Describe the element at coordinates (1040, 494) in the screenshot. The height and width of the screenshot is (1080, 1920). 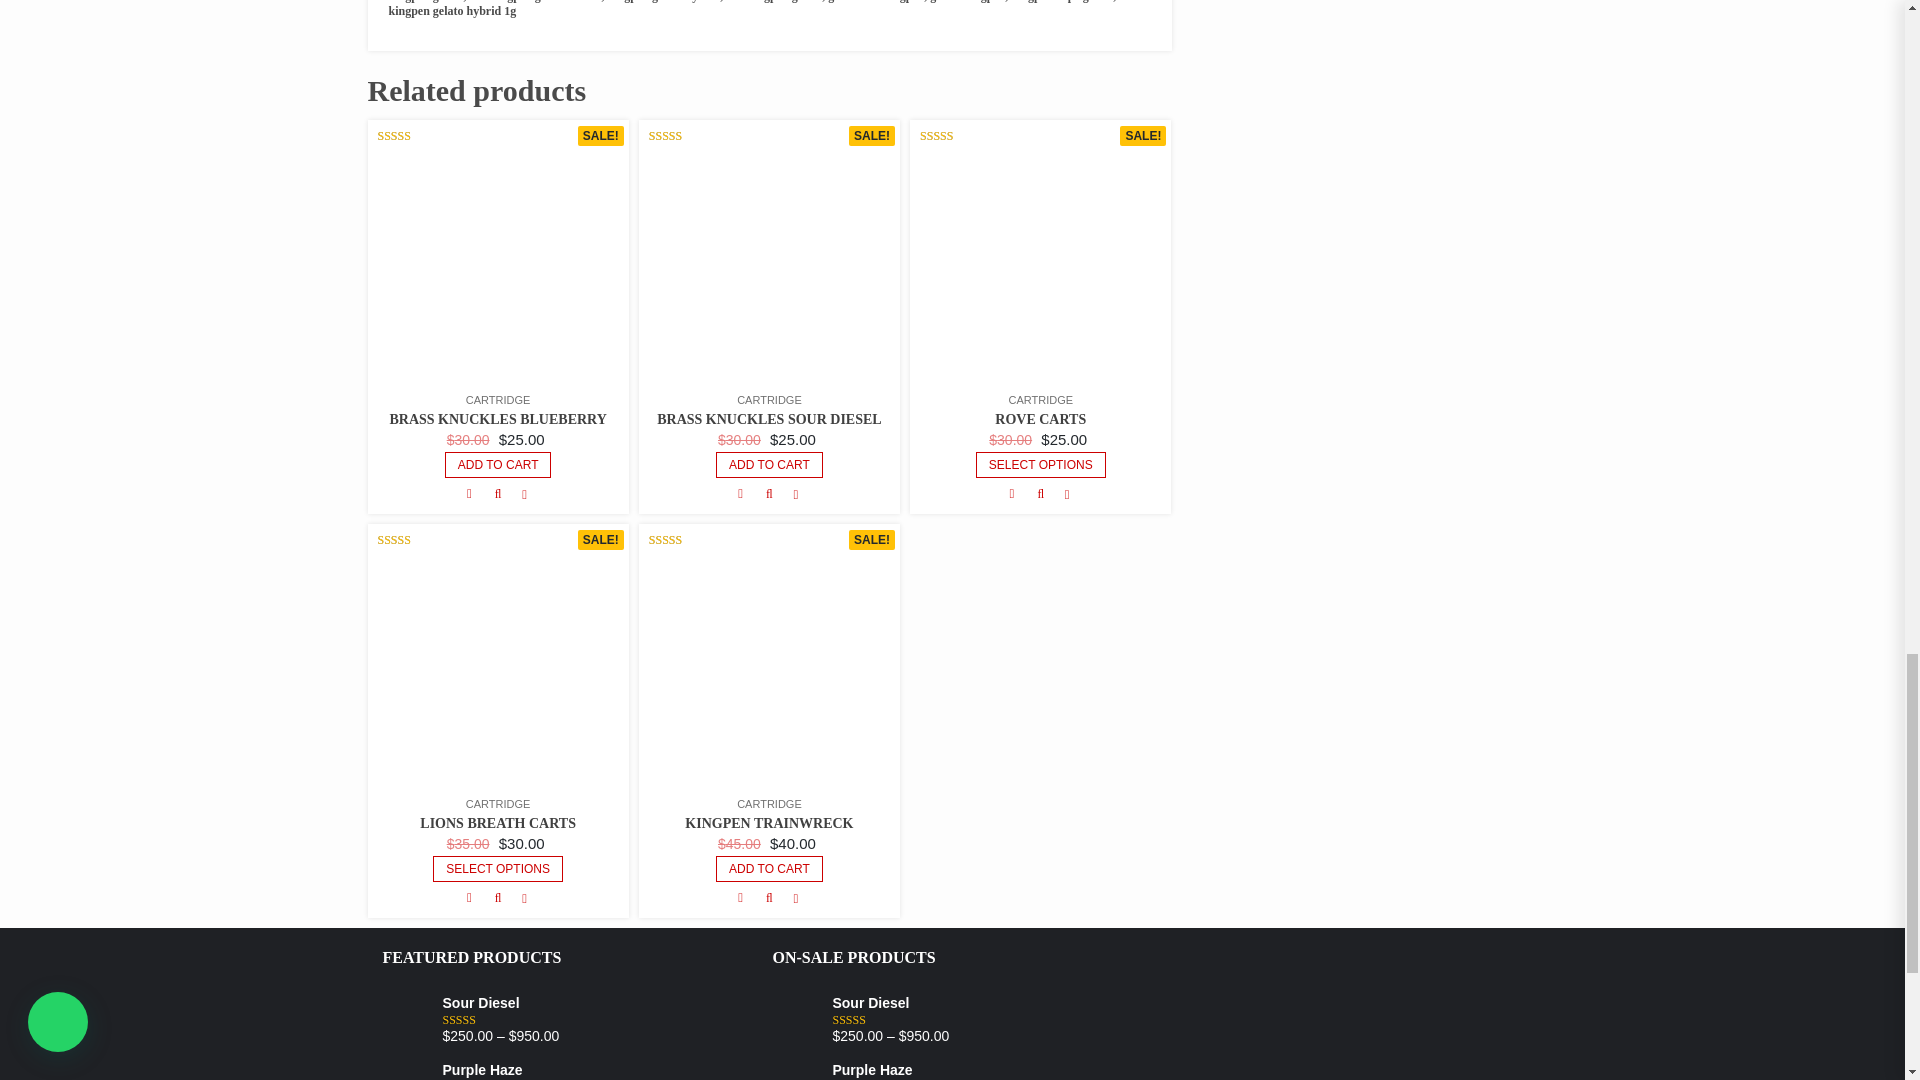
I see `Quick View` at that location.